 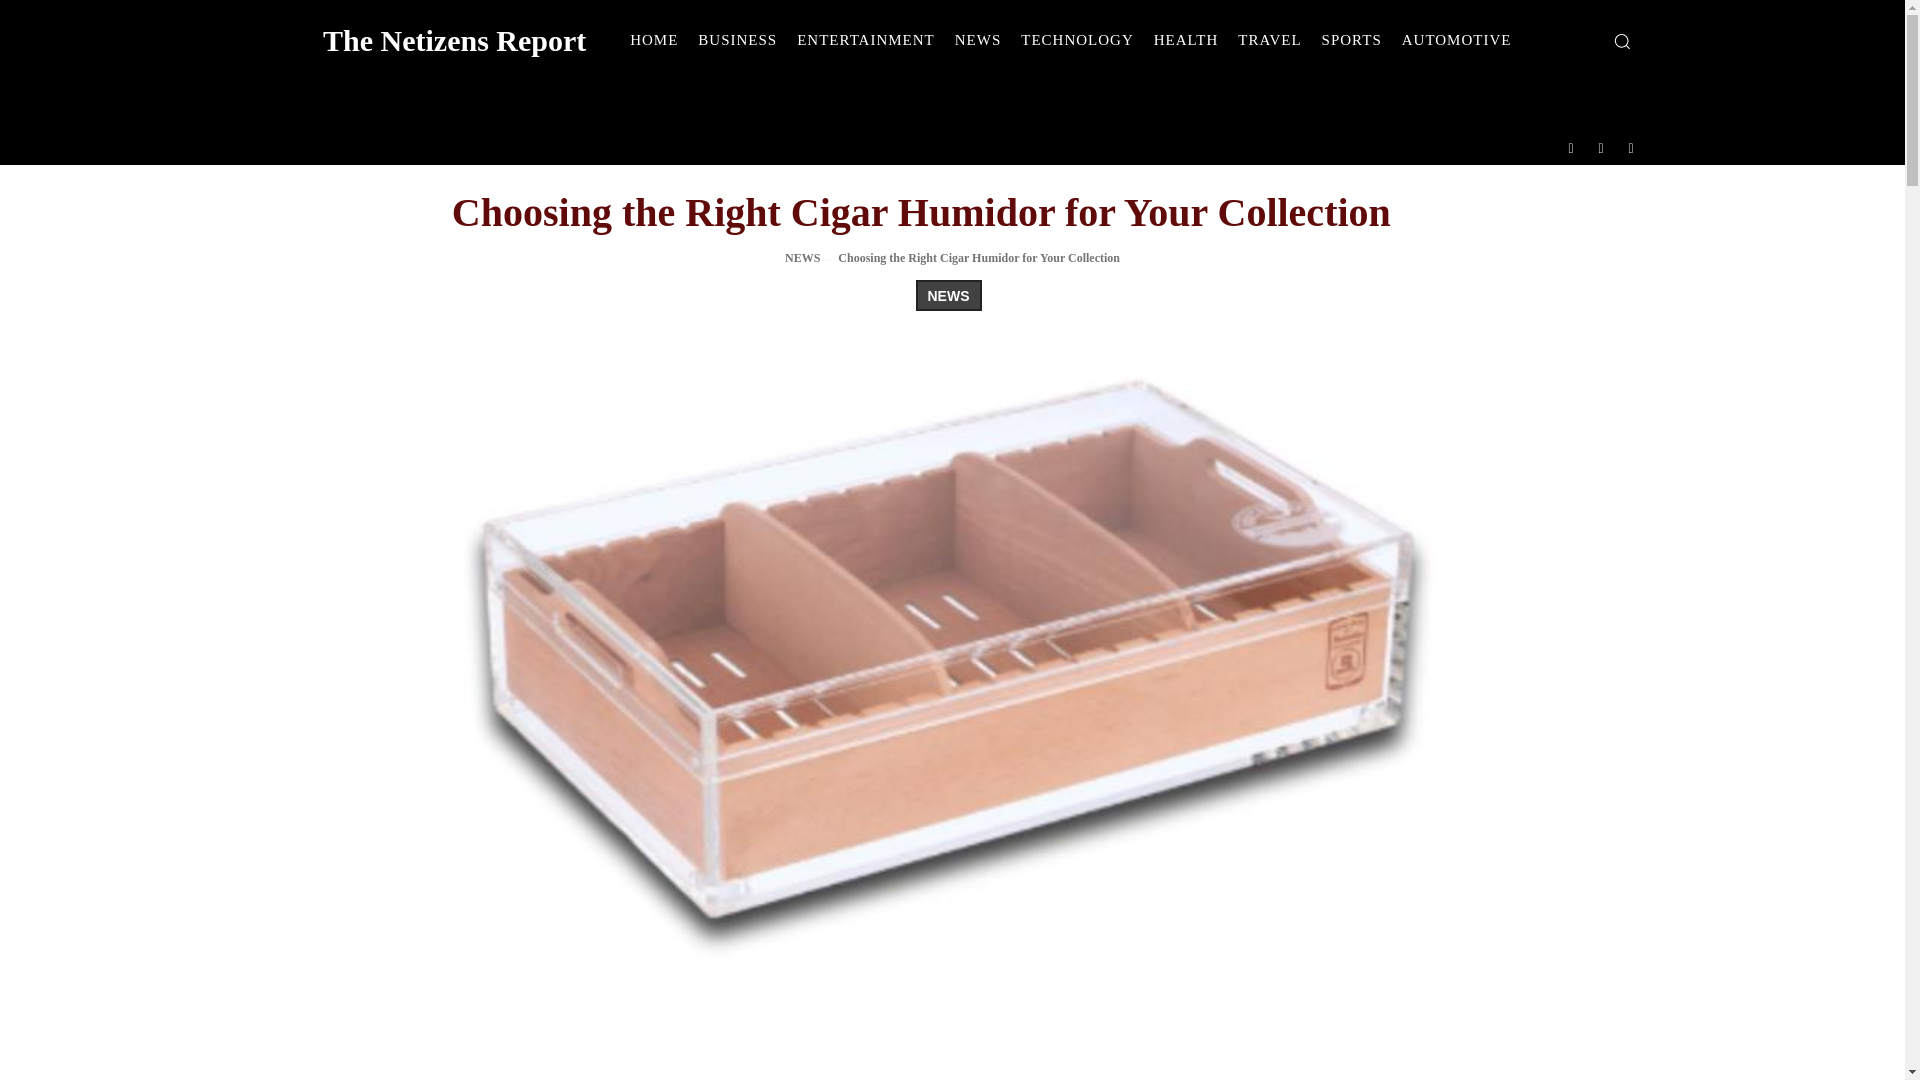 What do you see at coordinates (737, 40) in the screenshot?
I see `BUSINESS` at bounding box center [737, 40].